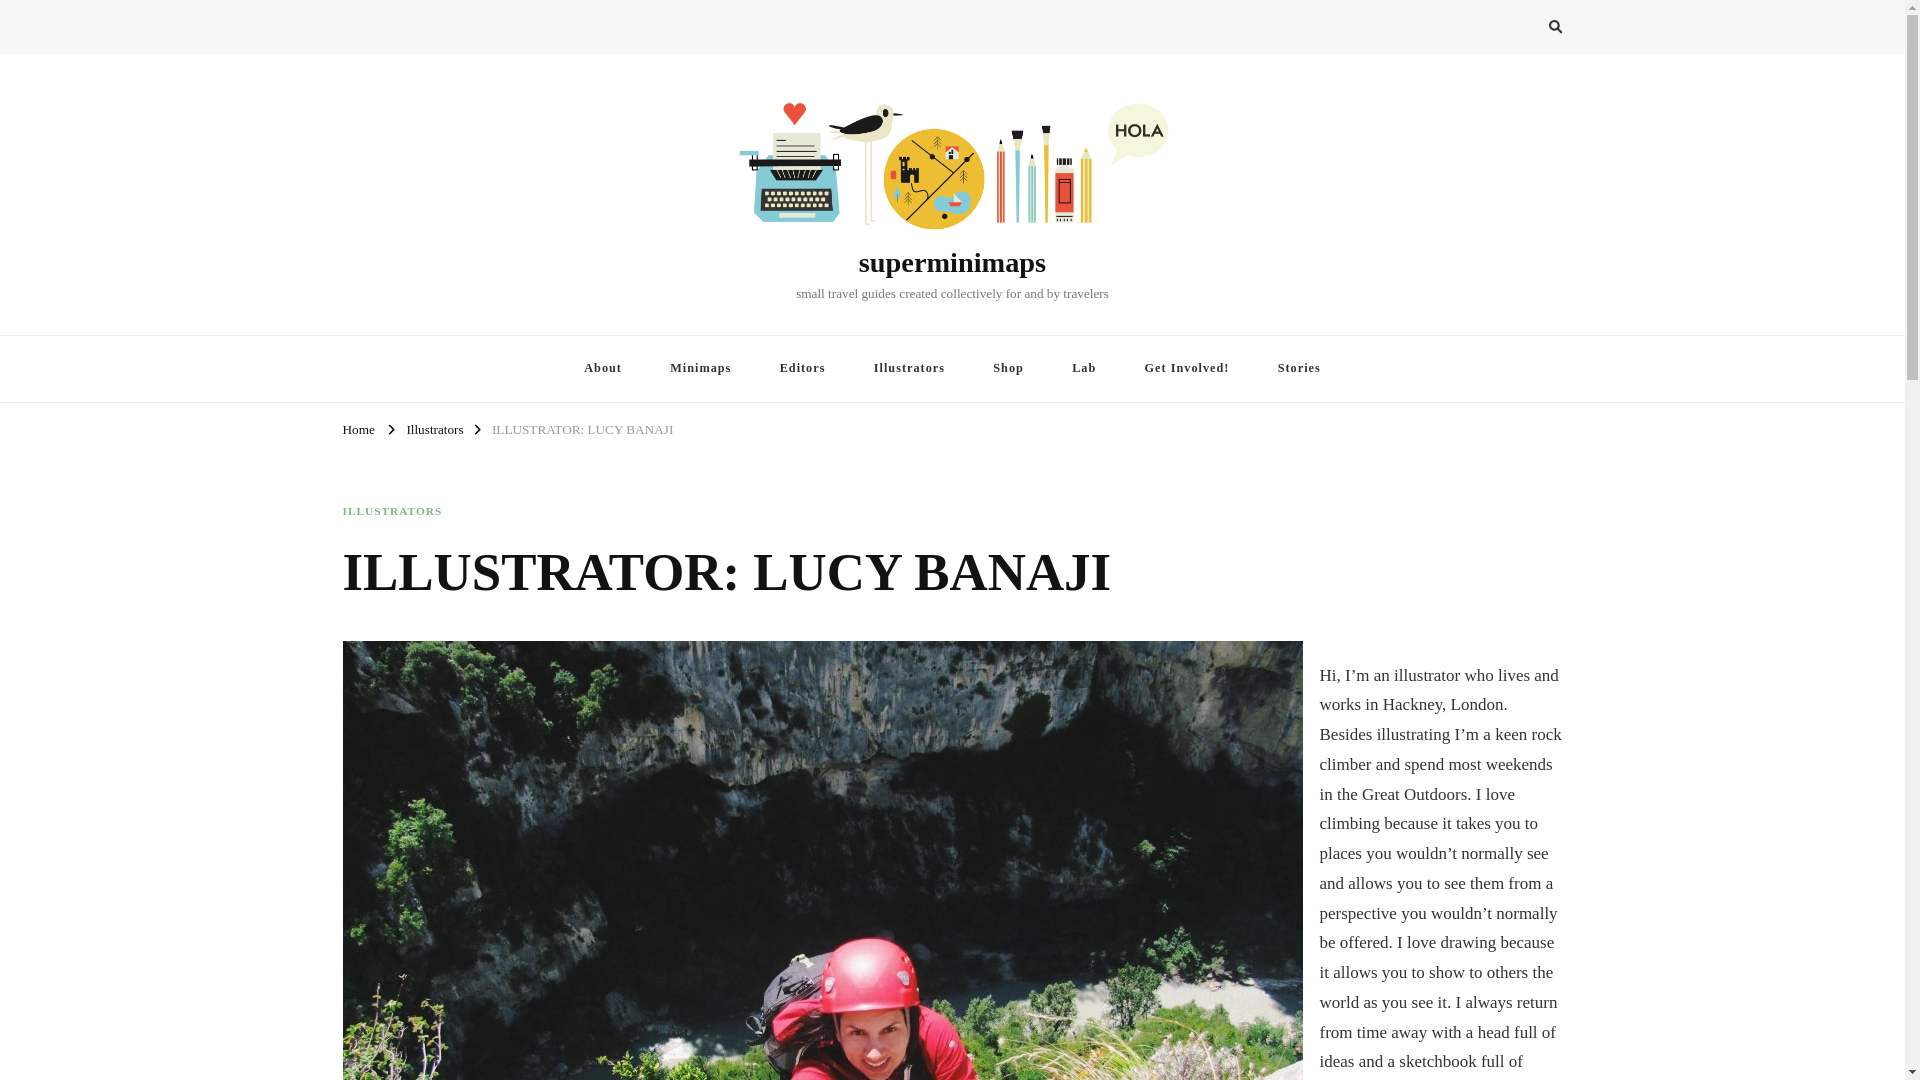  I want to click on About, so click(602, 368).